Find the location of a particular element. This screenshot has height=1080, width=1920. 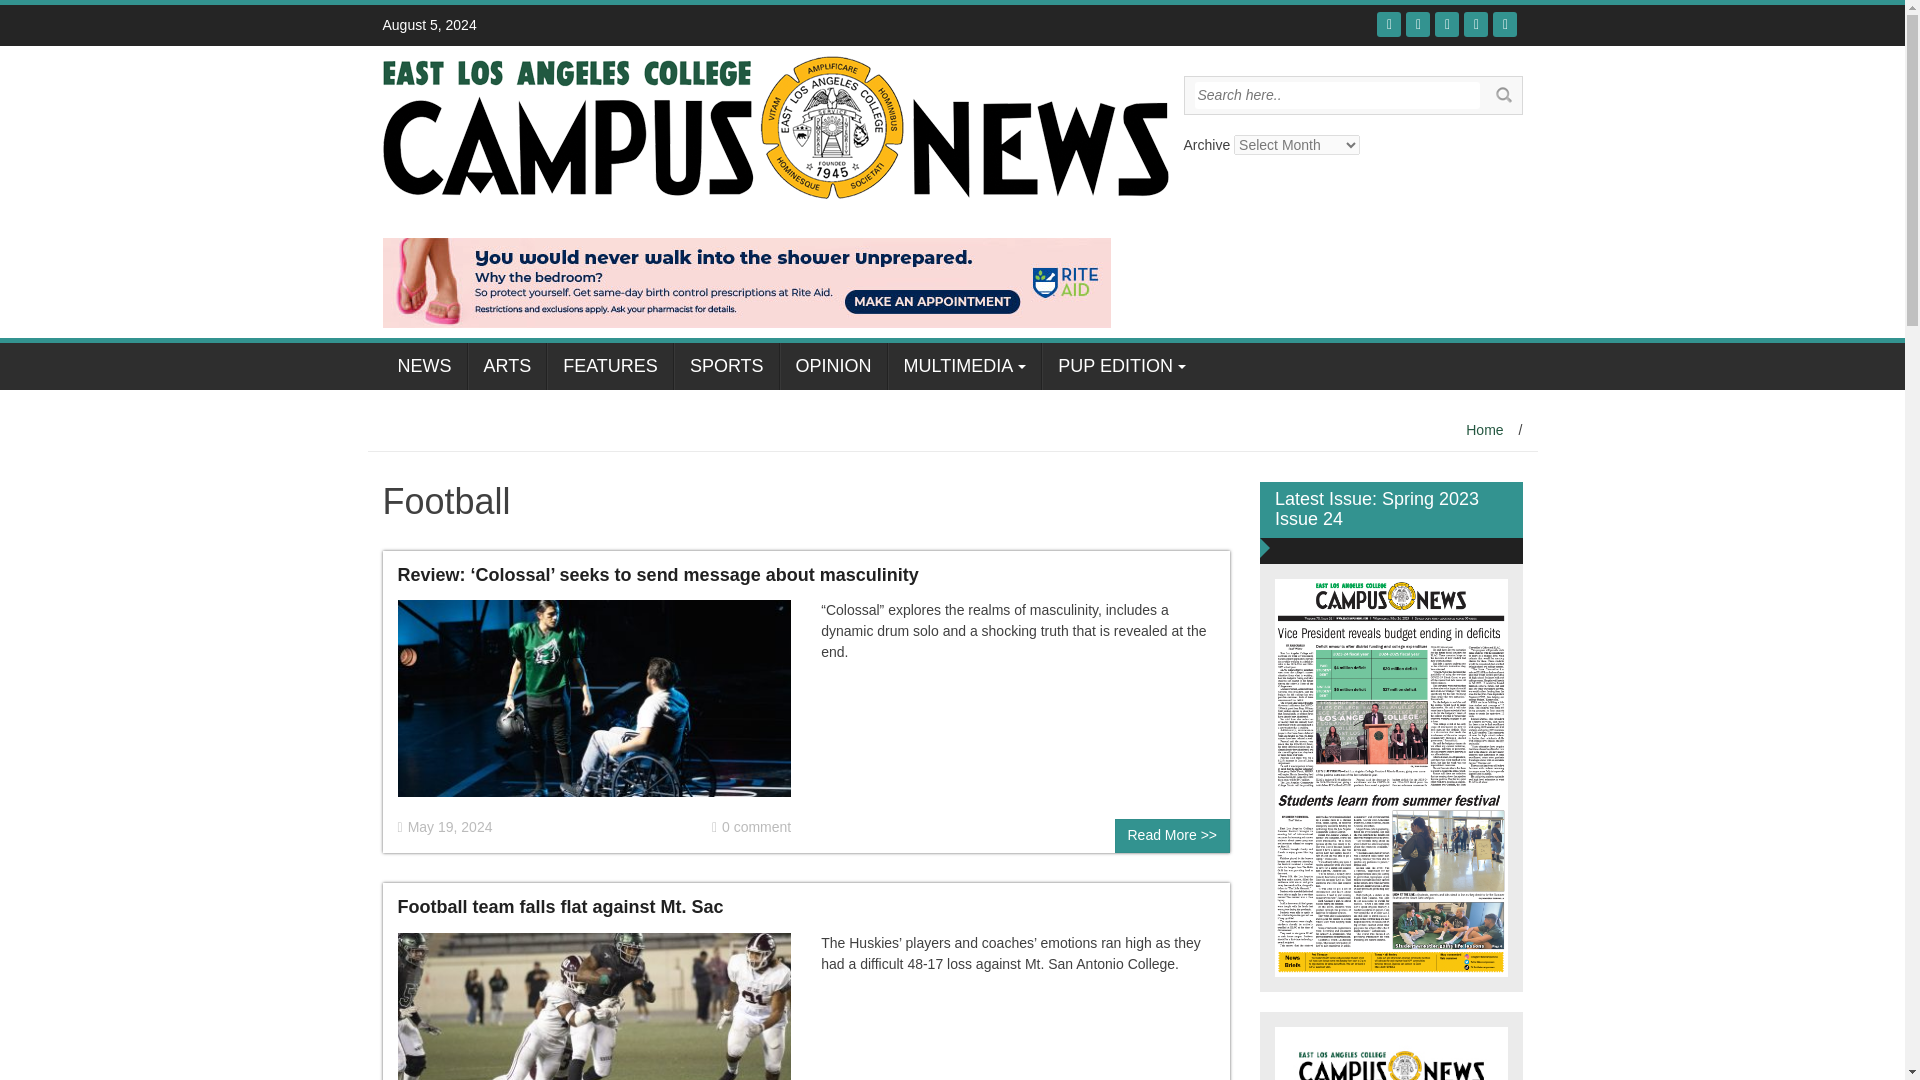

SPORTS is located at coordinates (726, 366).